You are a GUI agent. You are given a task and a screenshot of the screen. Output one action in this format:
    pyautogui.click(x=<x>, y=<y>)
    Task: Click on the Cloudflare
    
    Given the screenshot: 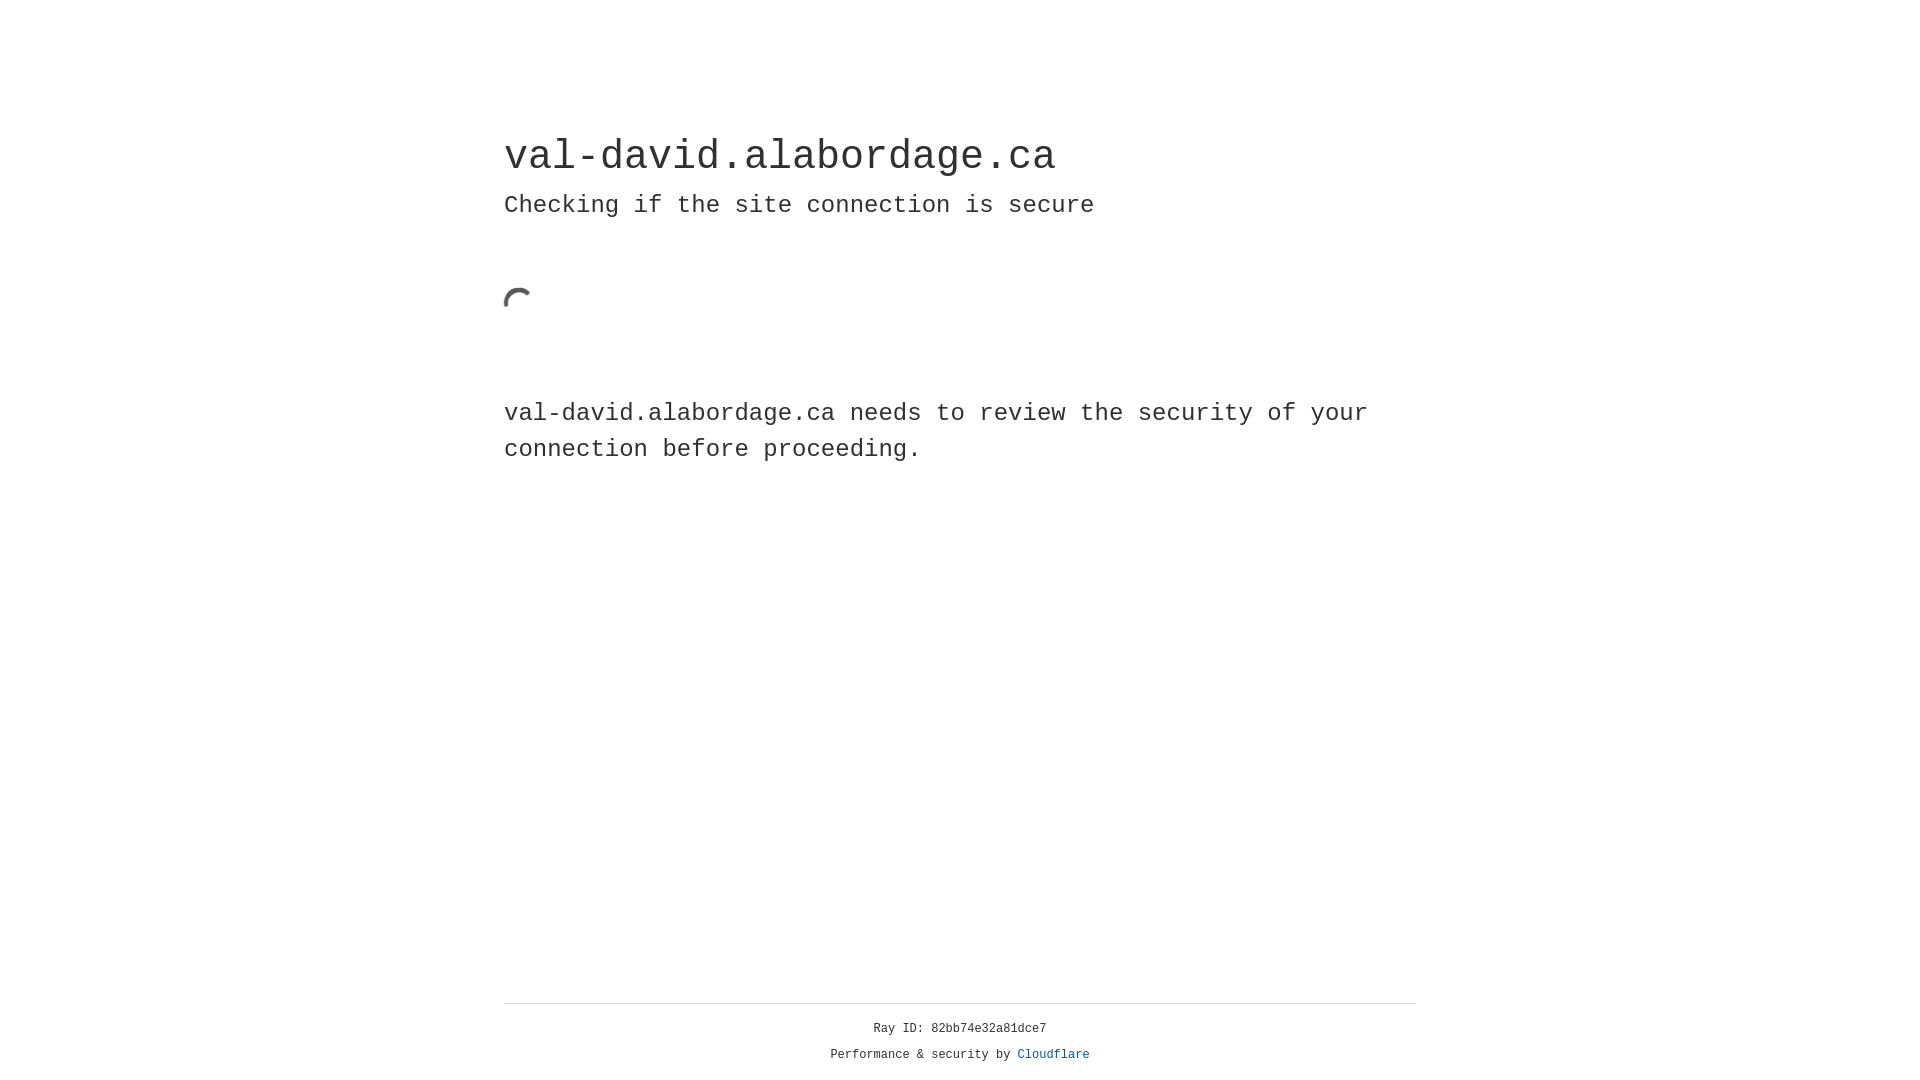 What is the action you would take?
    pyautogui.click(x=1054, y=1055)
    